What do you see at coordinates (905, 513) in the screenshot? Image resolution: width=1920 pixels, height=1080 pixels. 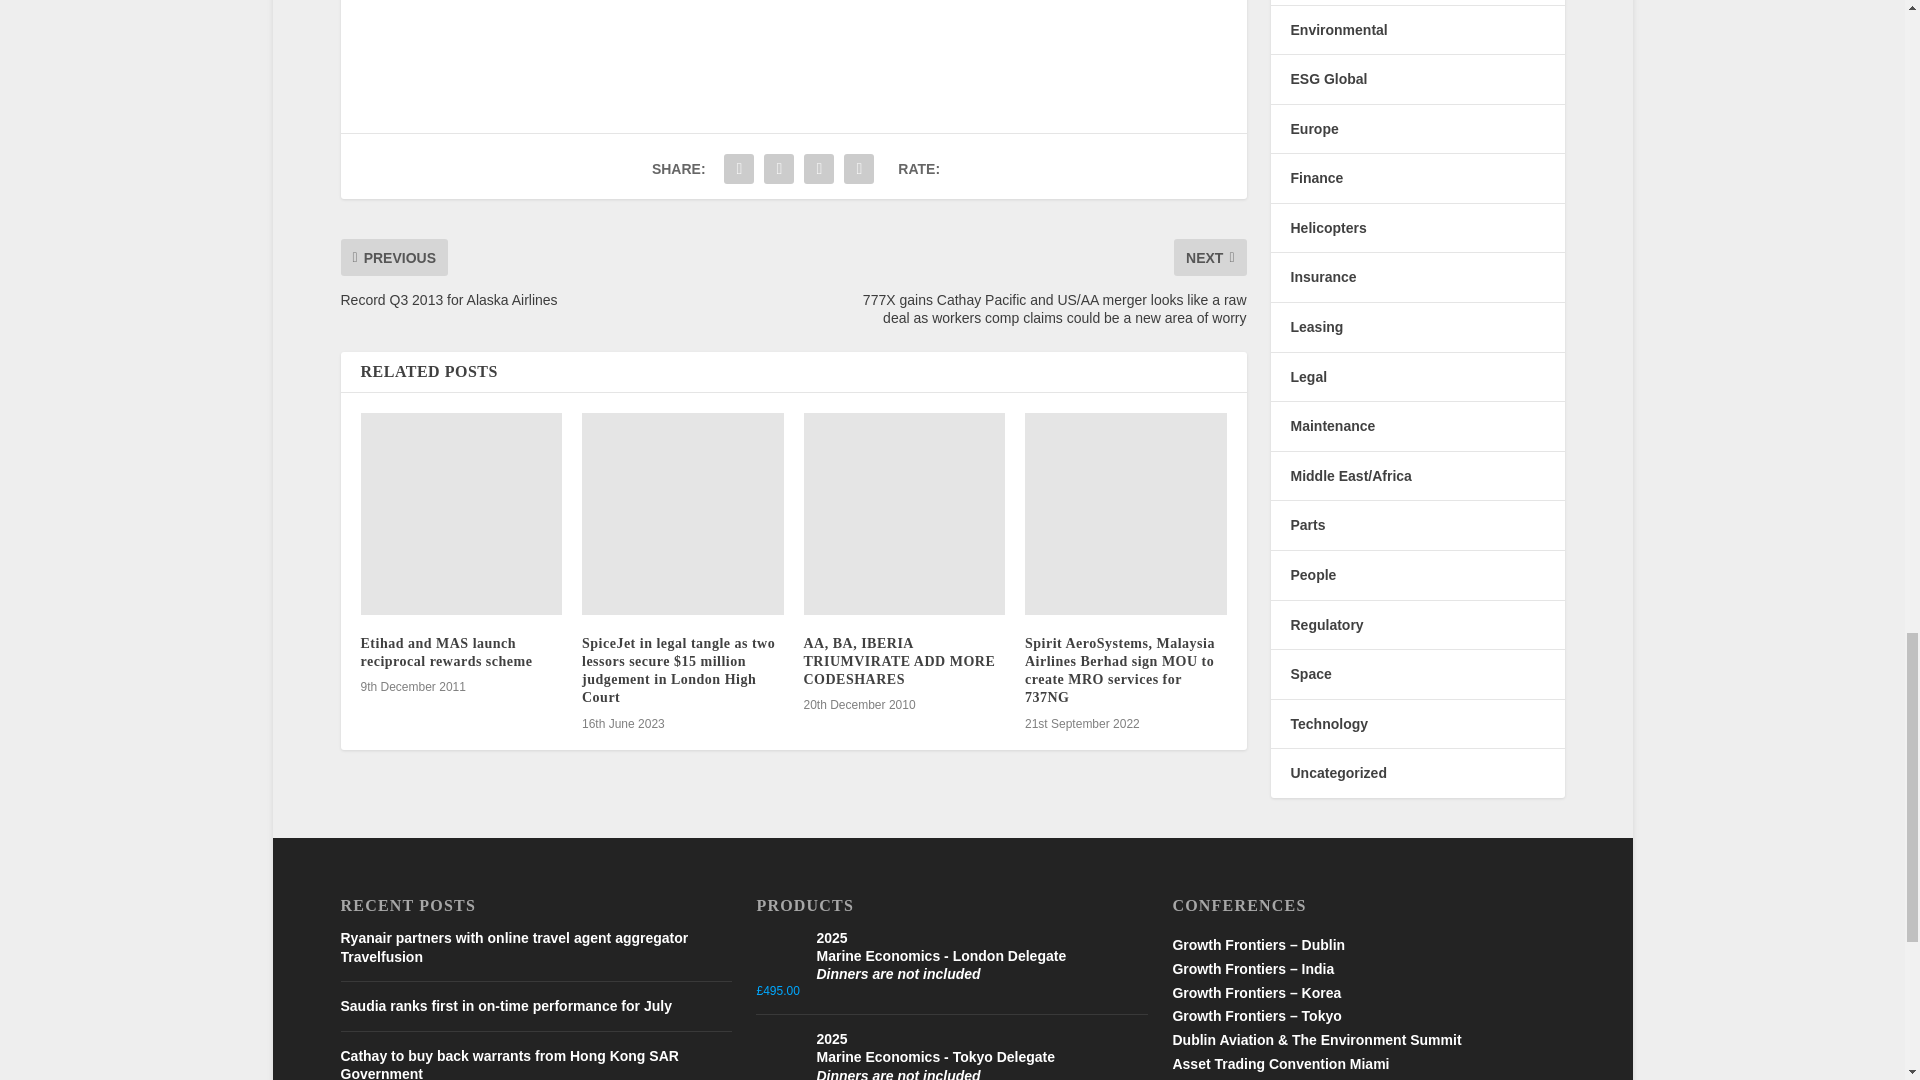 I see `AA, BA, IBERIA TRIUMVIRATE ADD MORE CODESHARES` at bounding box center [905, 513].